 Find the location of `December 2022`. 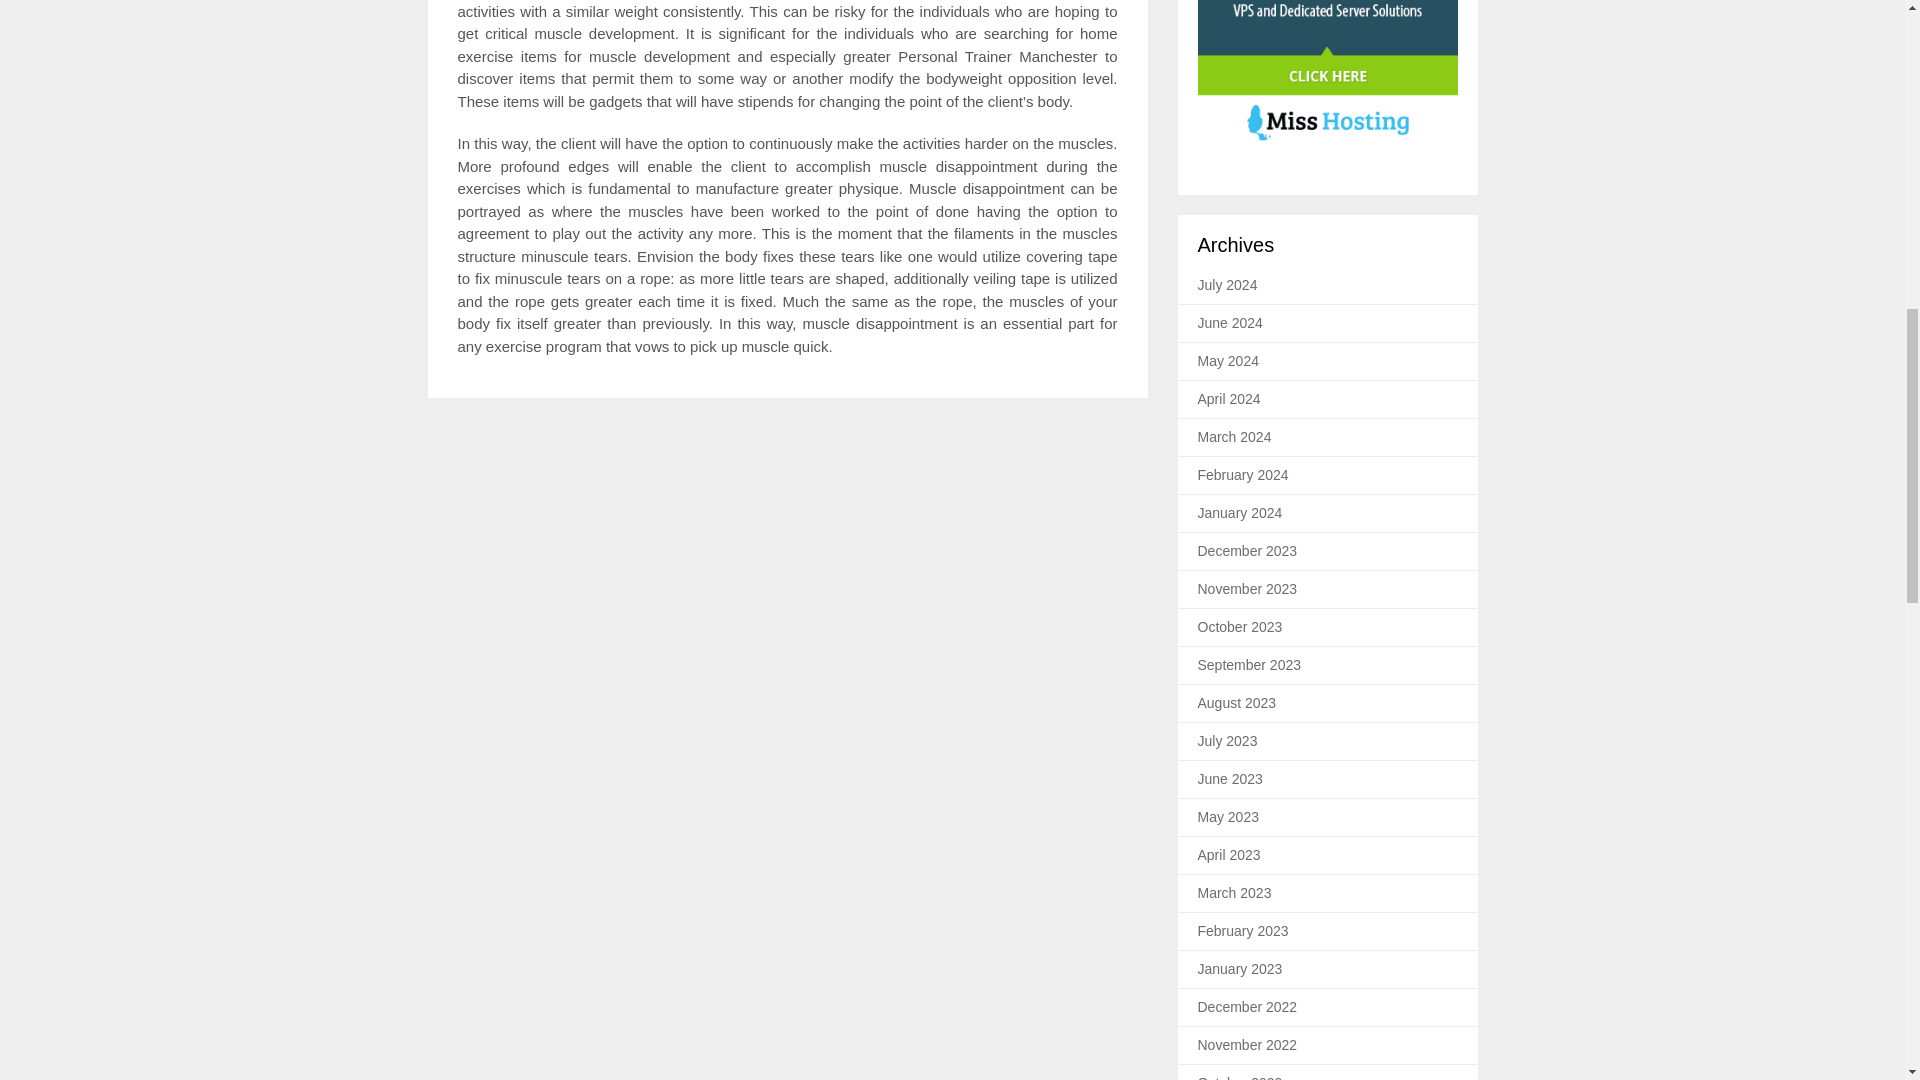

December 2022 is located at coordinates (1248, 1007).